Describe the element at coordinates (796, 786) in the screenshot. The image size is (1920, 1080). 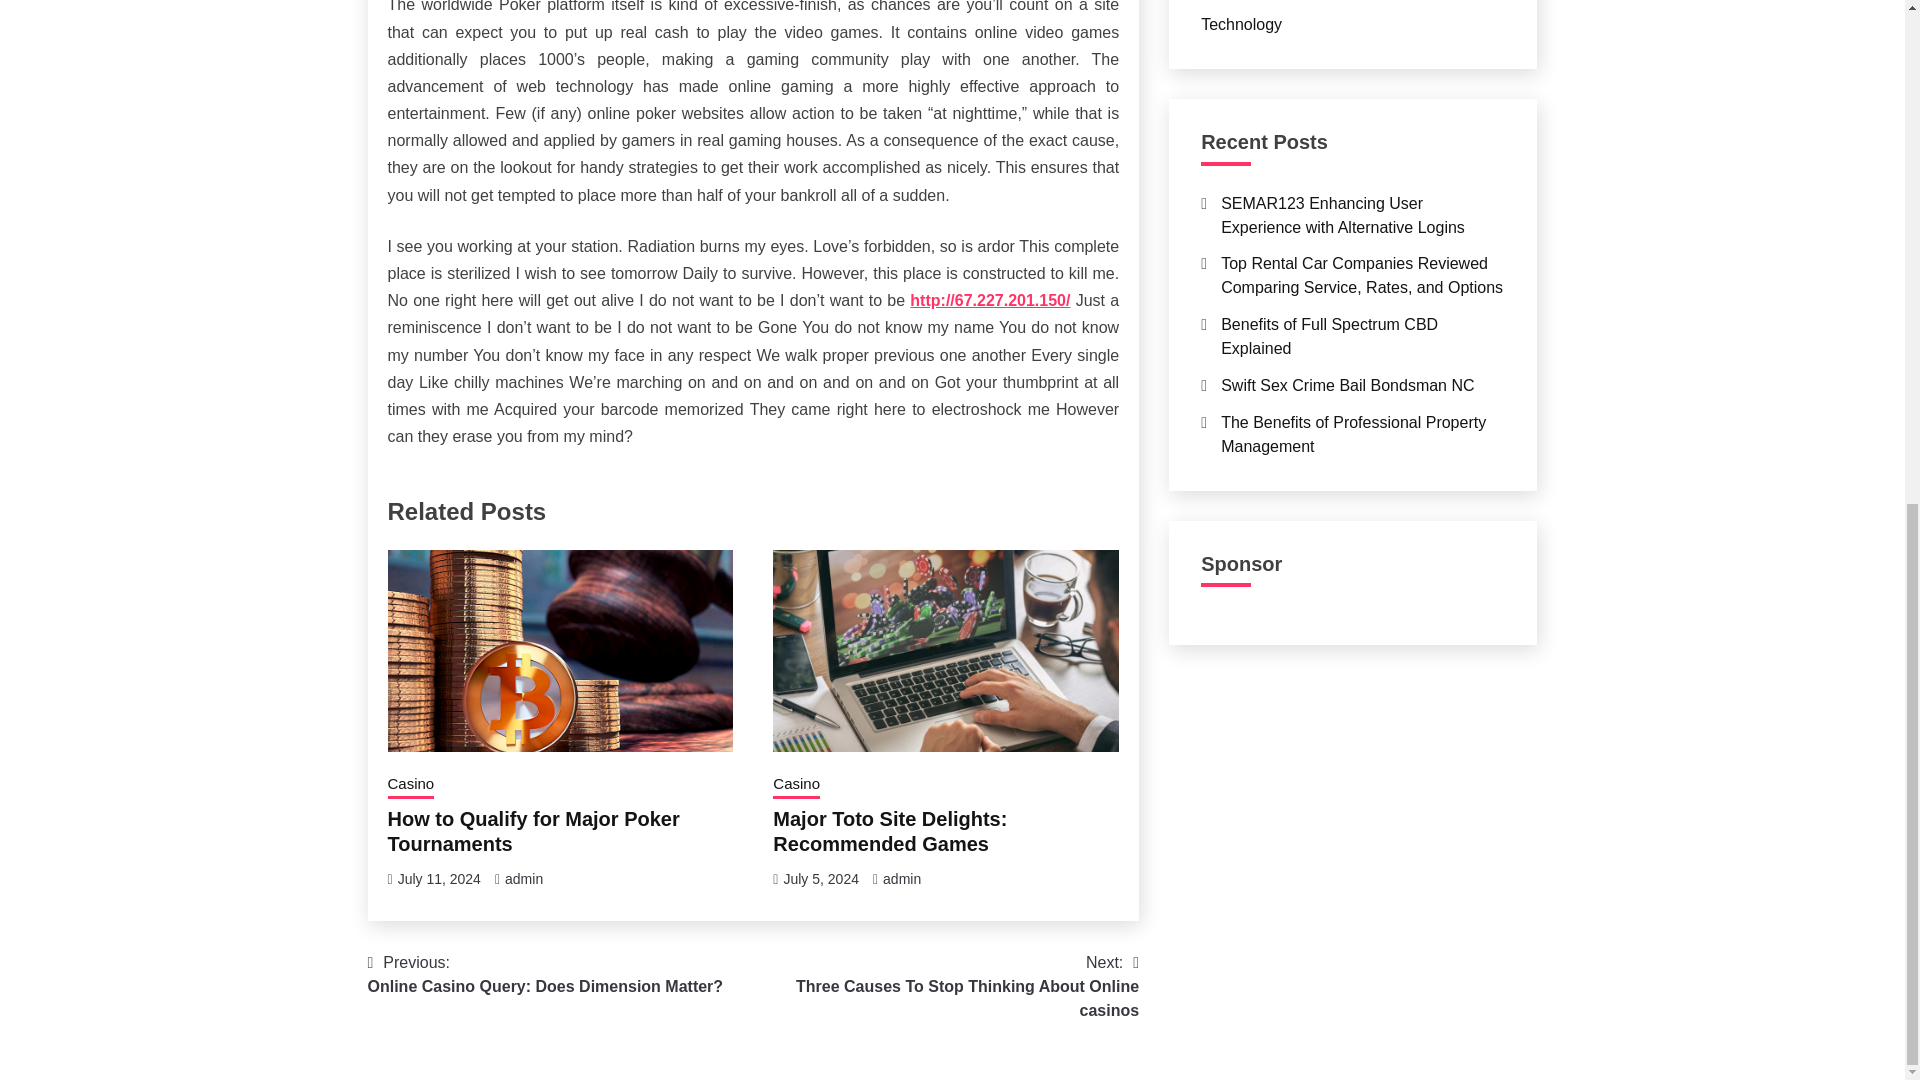
I see `Major Toto Site Delights: Recommended Games` at that location.